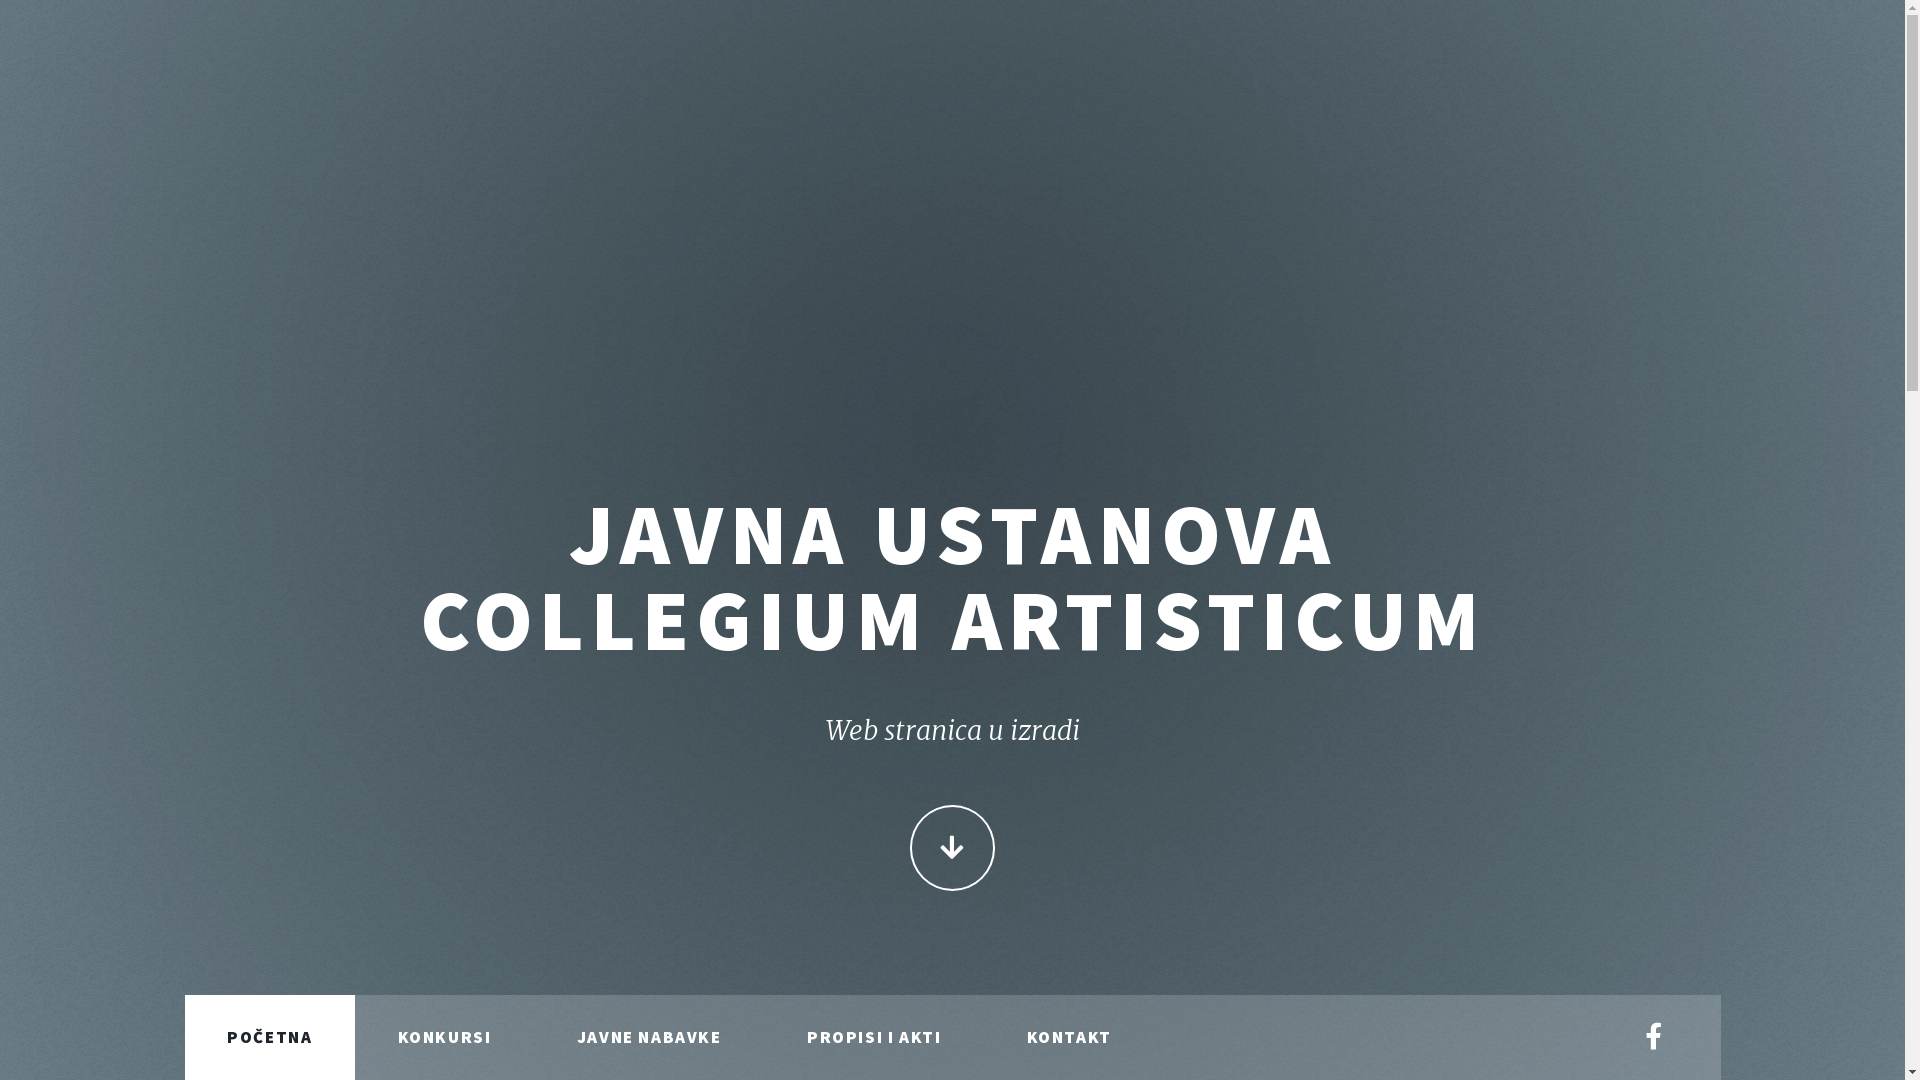 The height and width of the screenshot is (1080, 1920). I want to click on CONTINUE, so click(952, 848).